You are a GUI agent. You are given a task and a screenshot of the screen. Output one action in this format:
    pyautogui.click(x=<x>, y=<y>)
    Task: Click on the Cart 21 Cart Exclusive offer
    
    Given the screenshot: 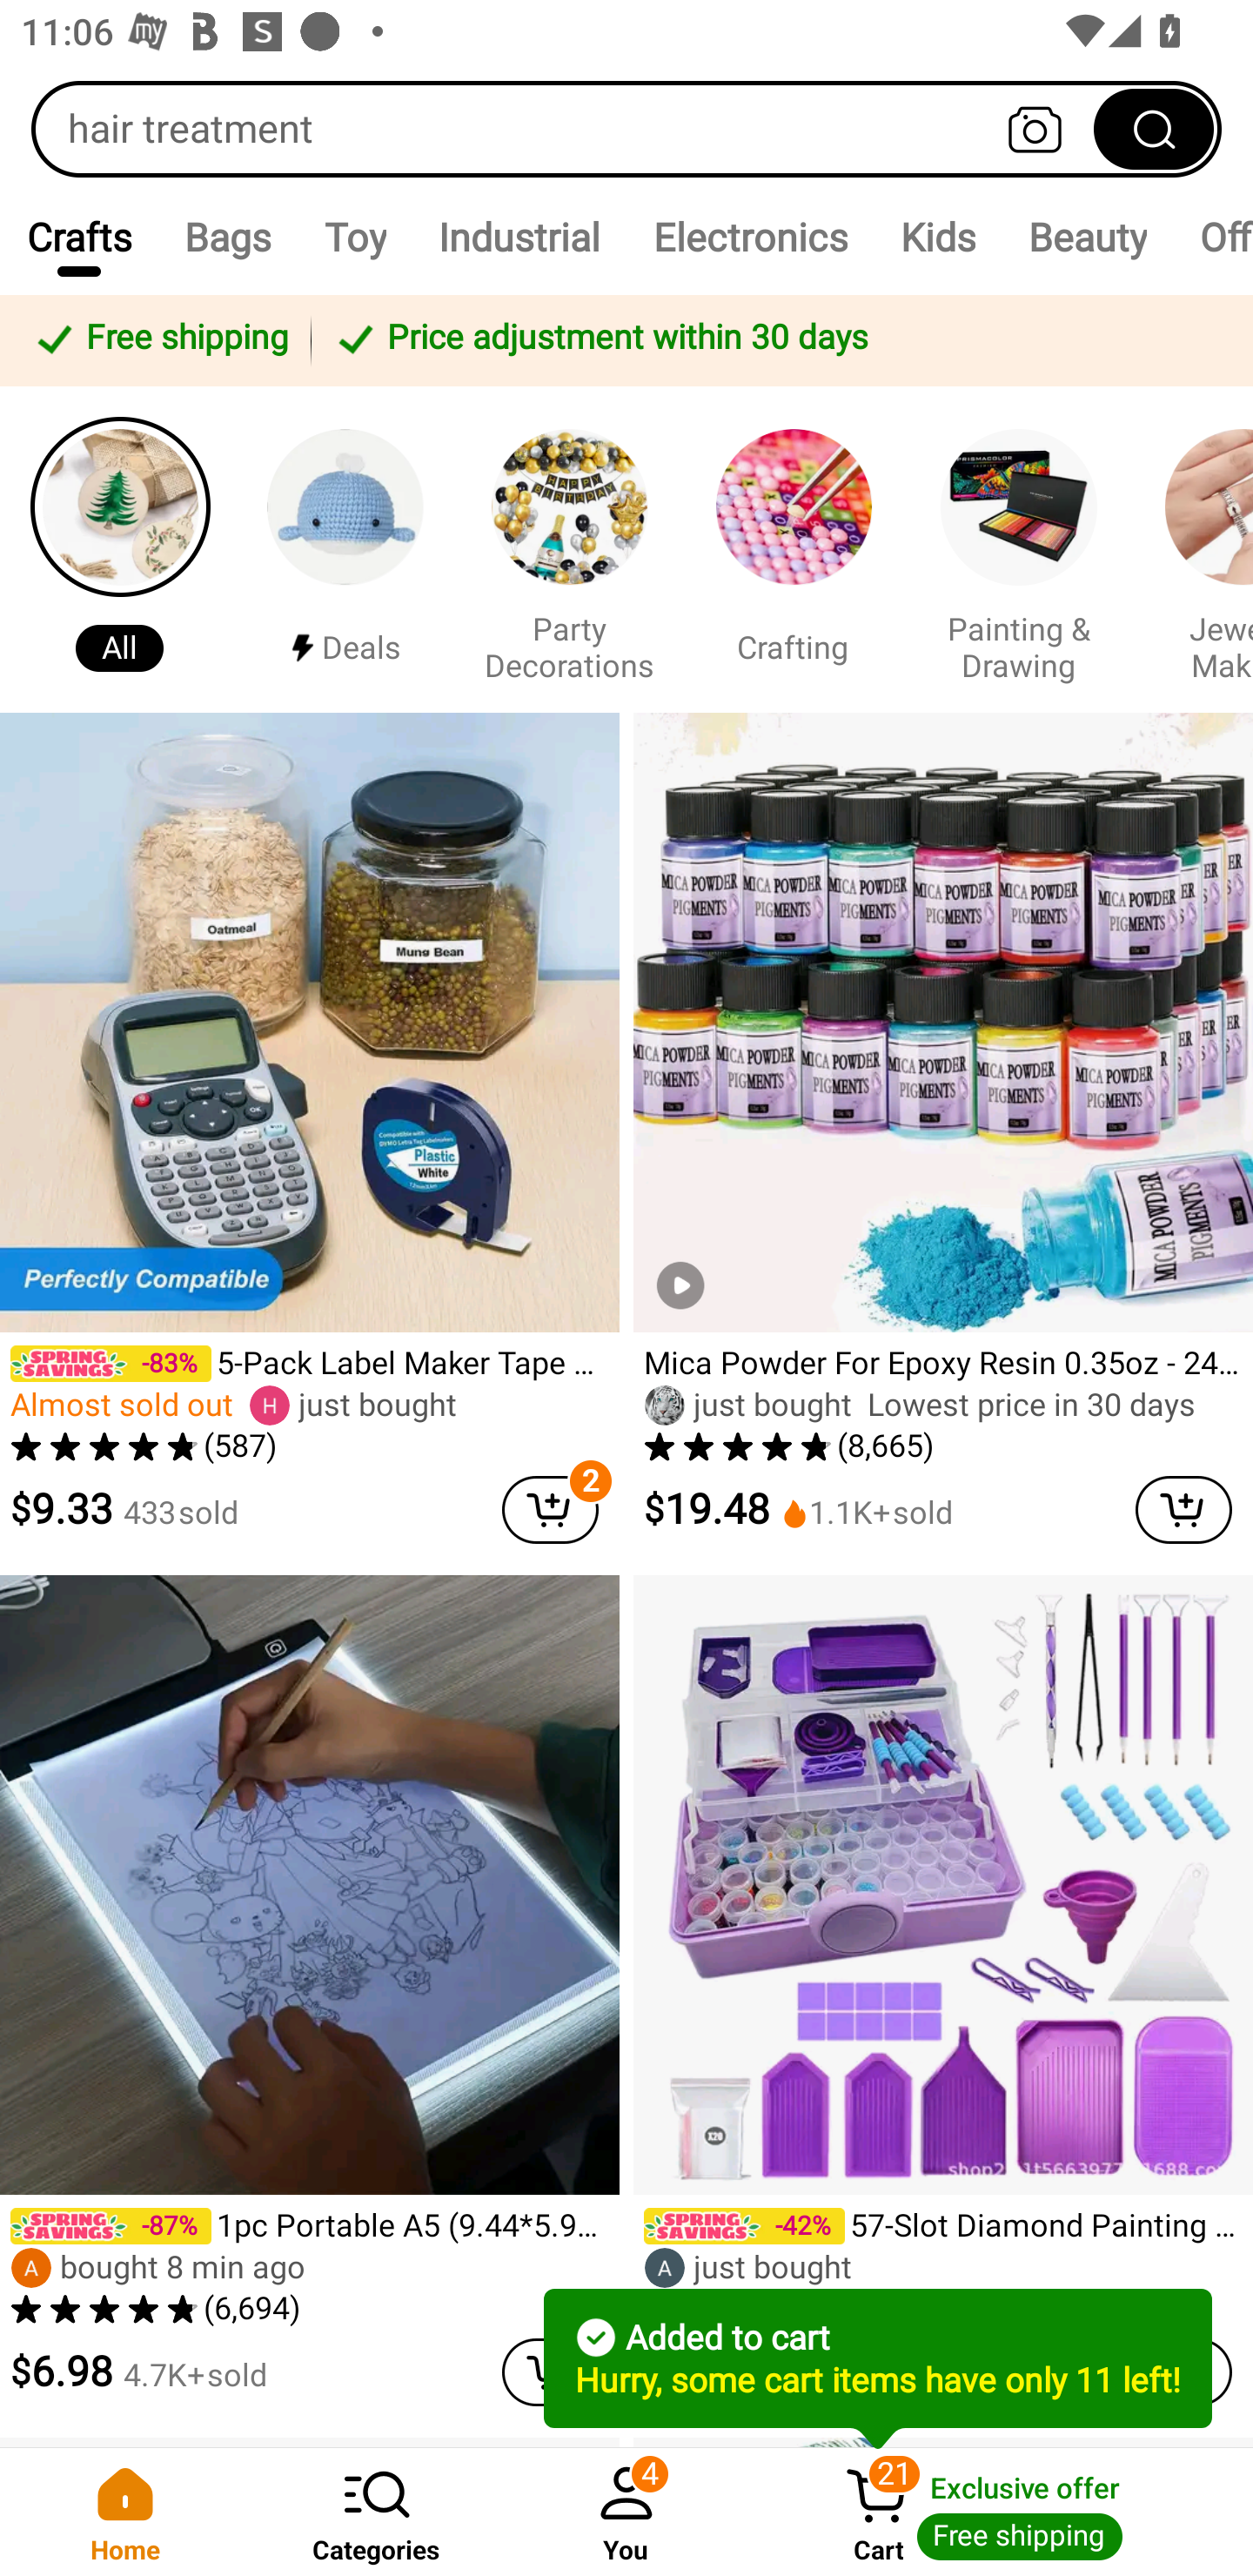 What is the action you would take?
    pyautogui.click(x=1002, y=2512)
    